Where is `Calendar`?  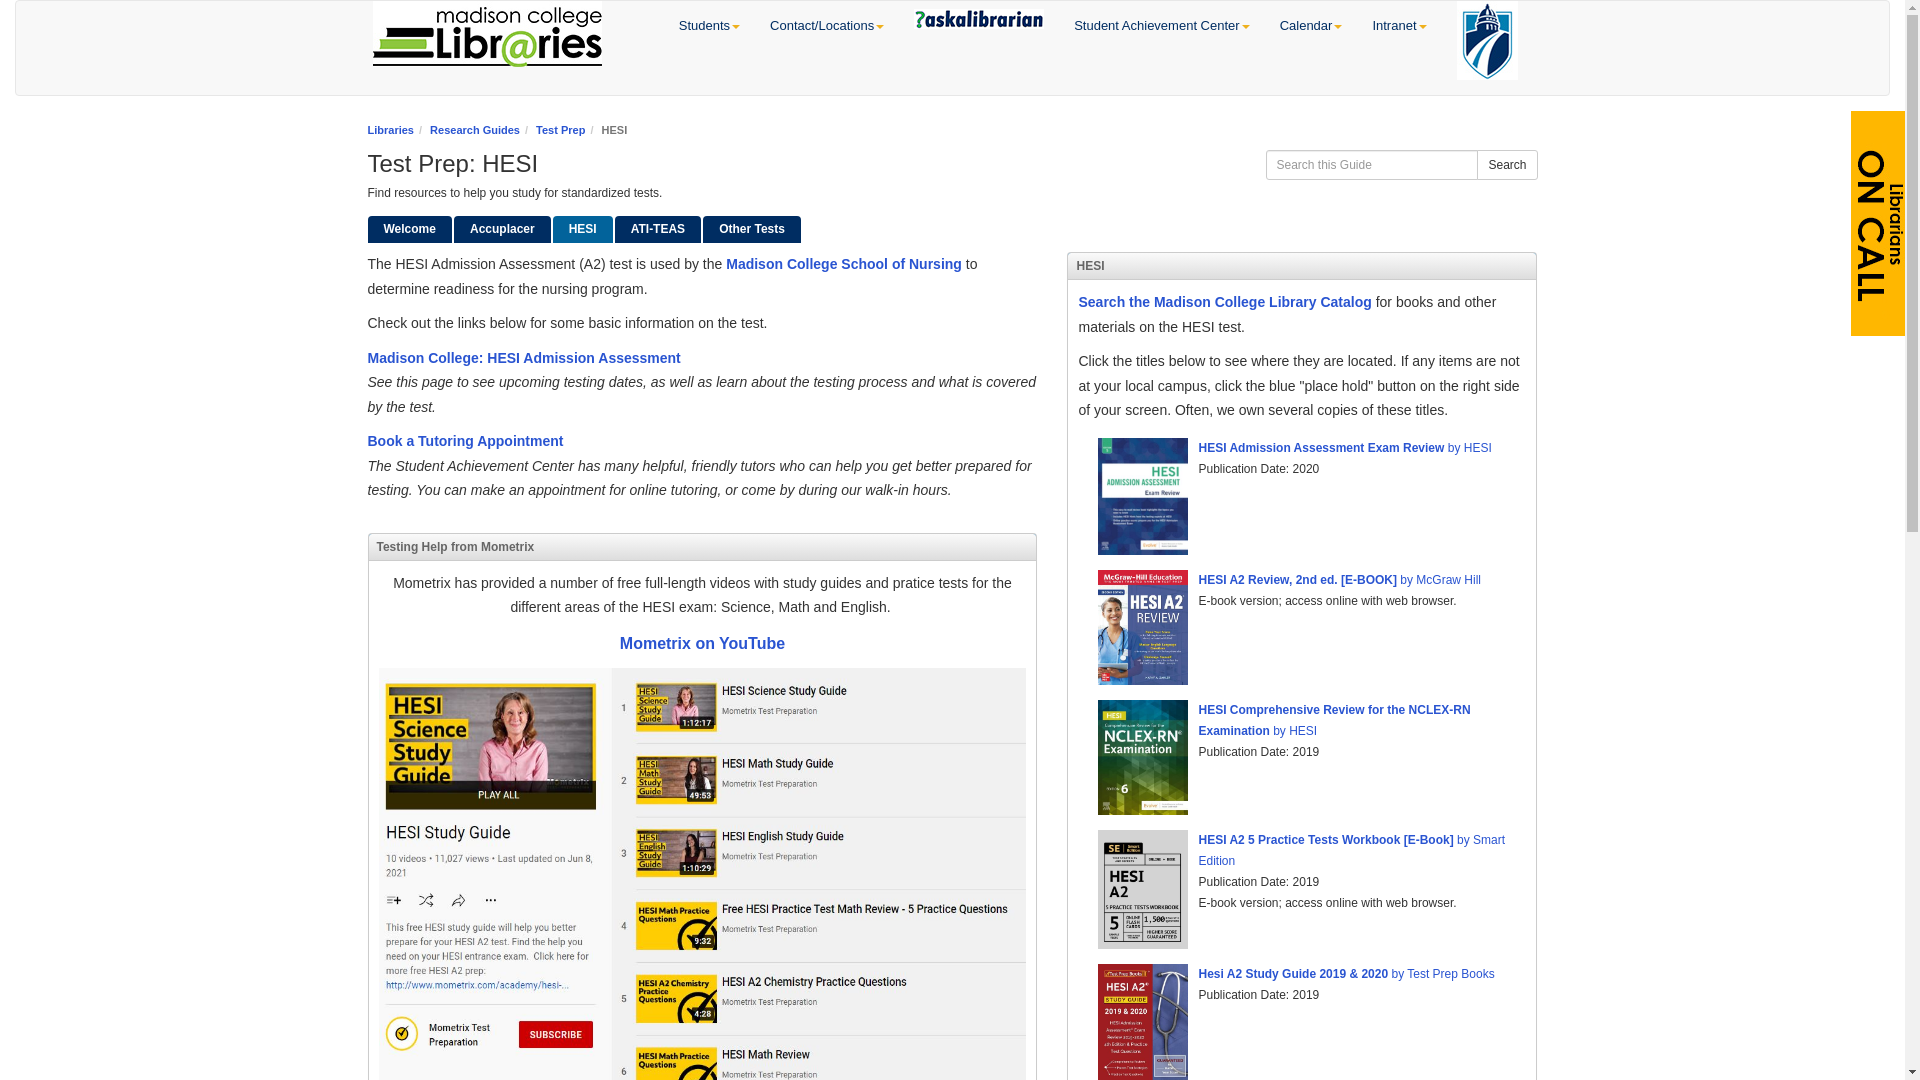 Calendar is located at coordinates (1311, 26).